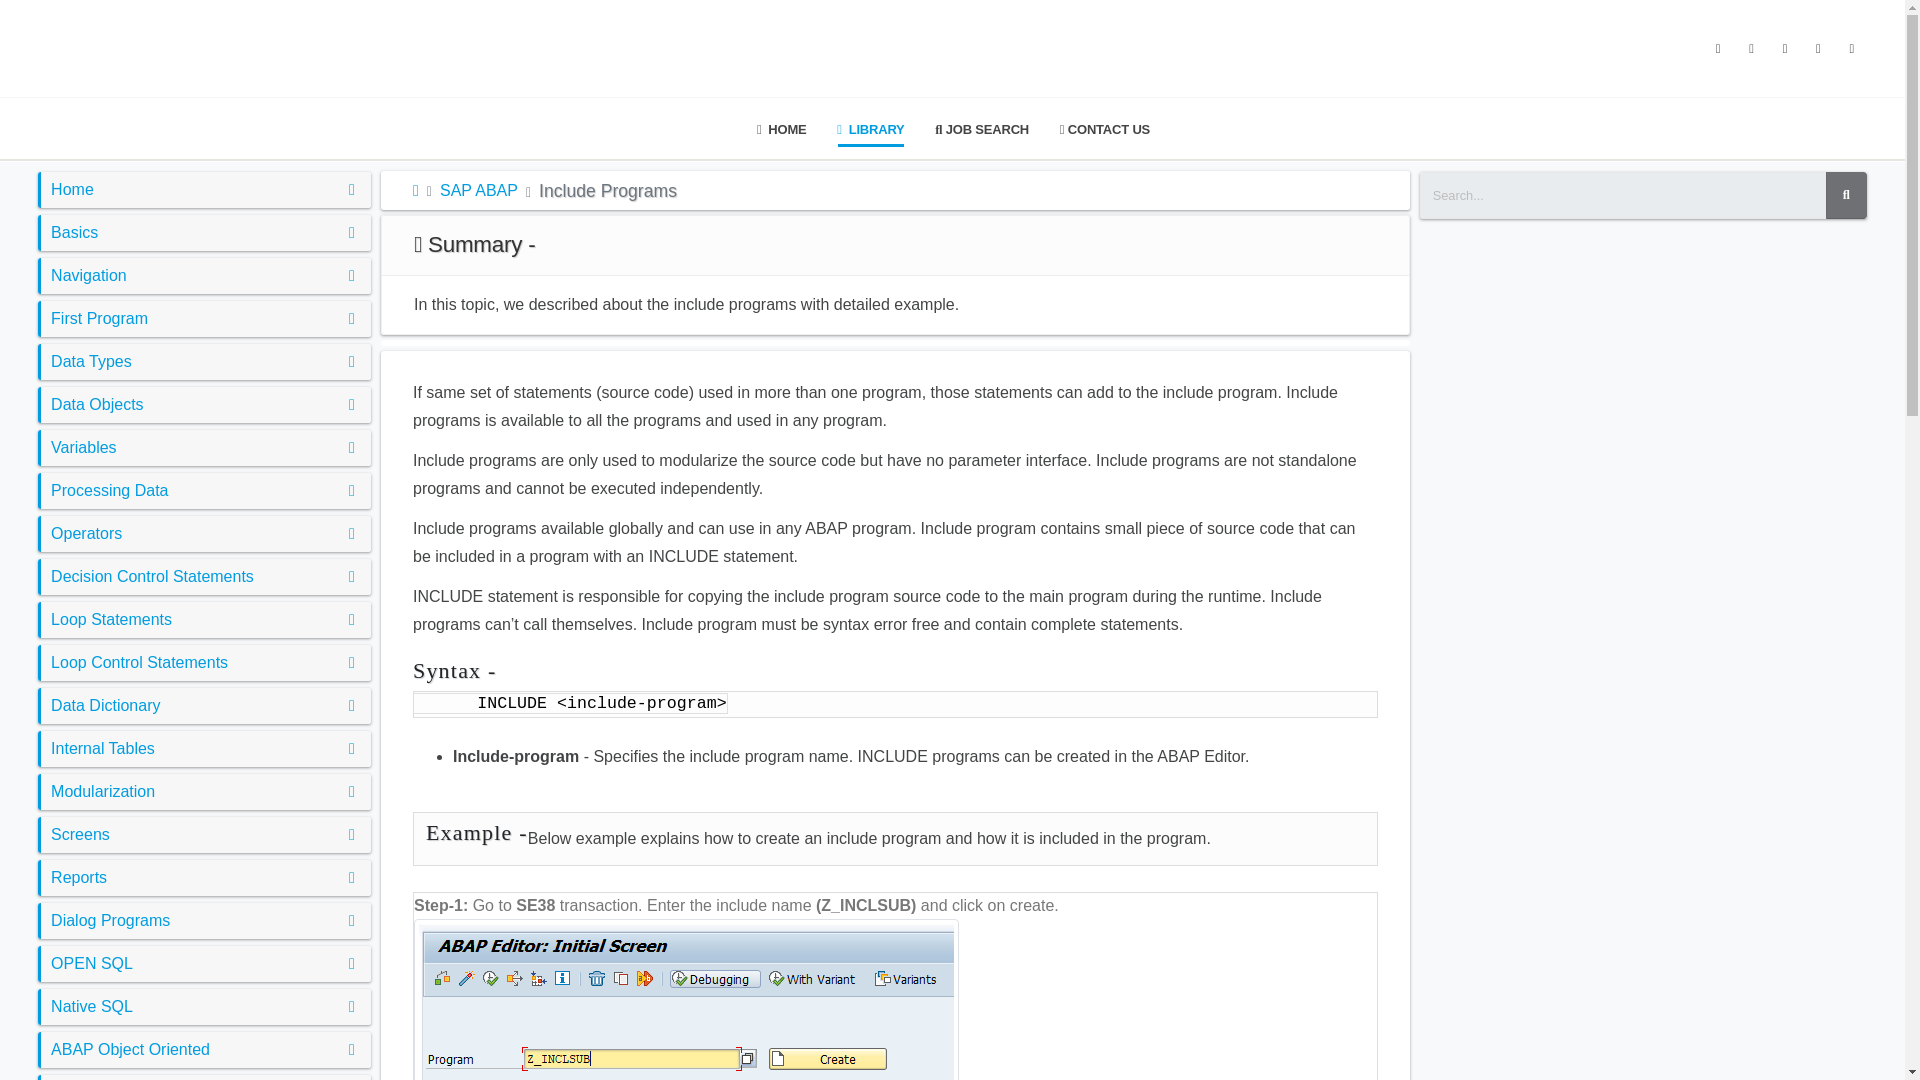 The height and width of the screenshot is (1080, 1920). I want to click on Facebook, so click(1718, 47).